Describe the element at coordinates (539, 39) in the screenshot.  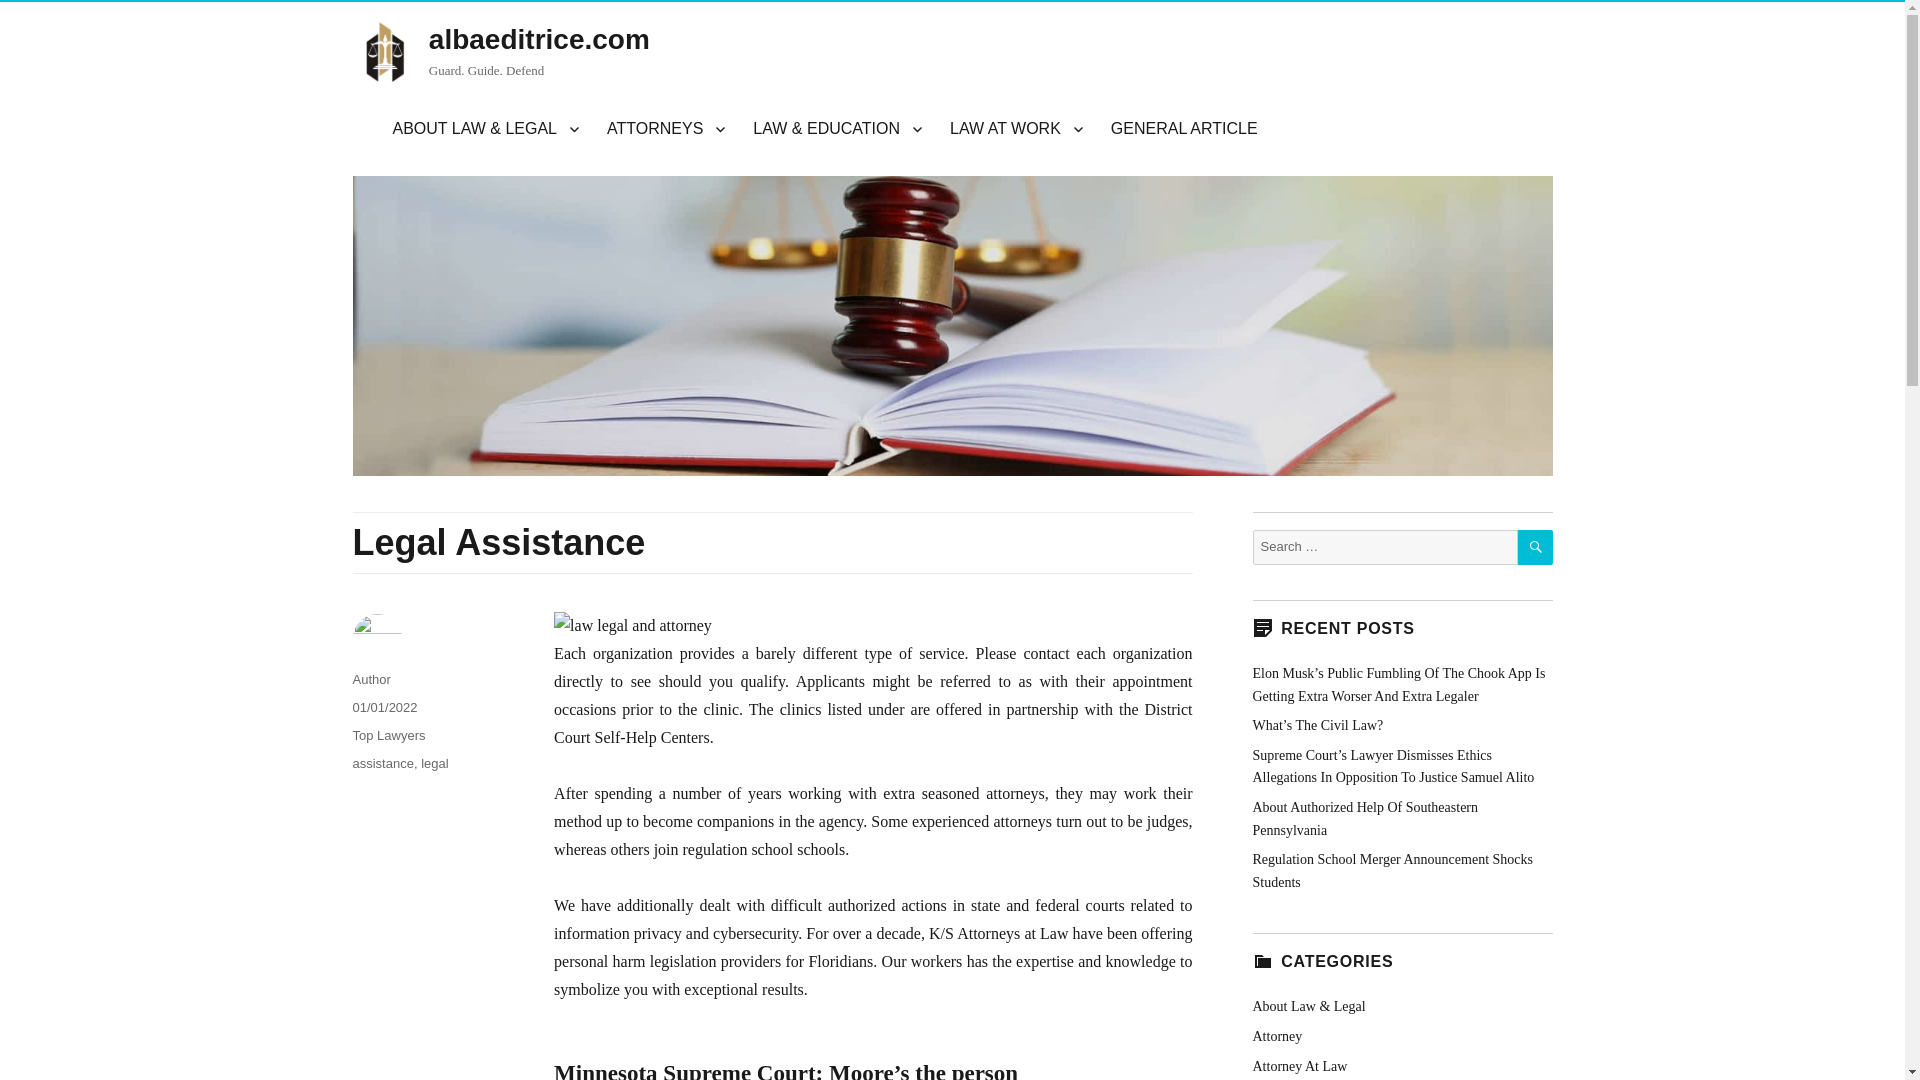
I see `albaeditrice.com` at that location.